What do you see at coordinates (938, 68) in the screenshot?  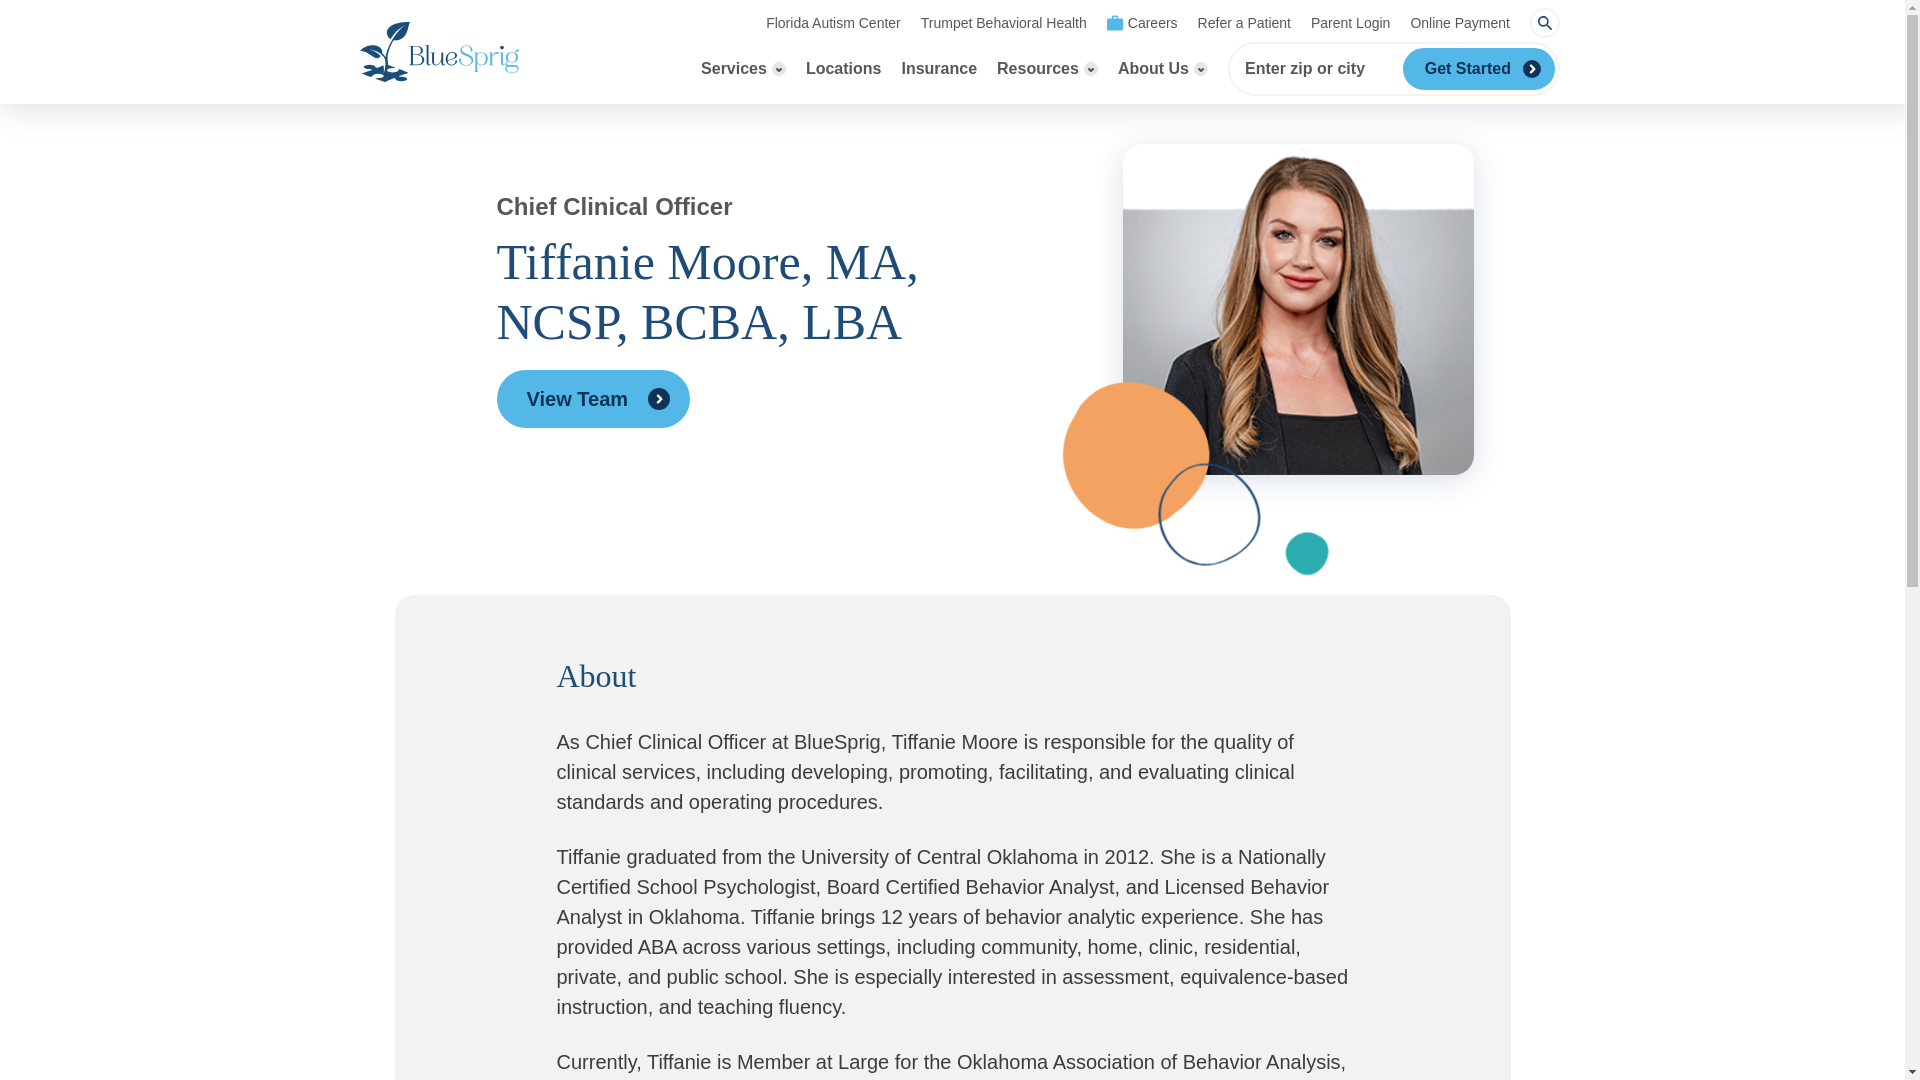 I see `Insurance` at bounding box center [938, 68].